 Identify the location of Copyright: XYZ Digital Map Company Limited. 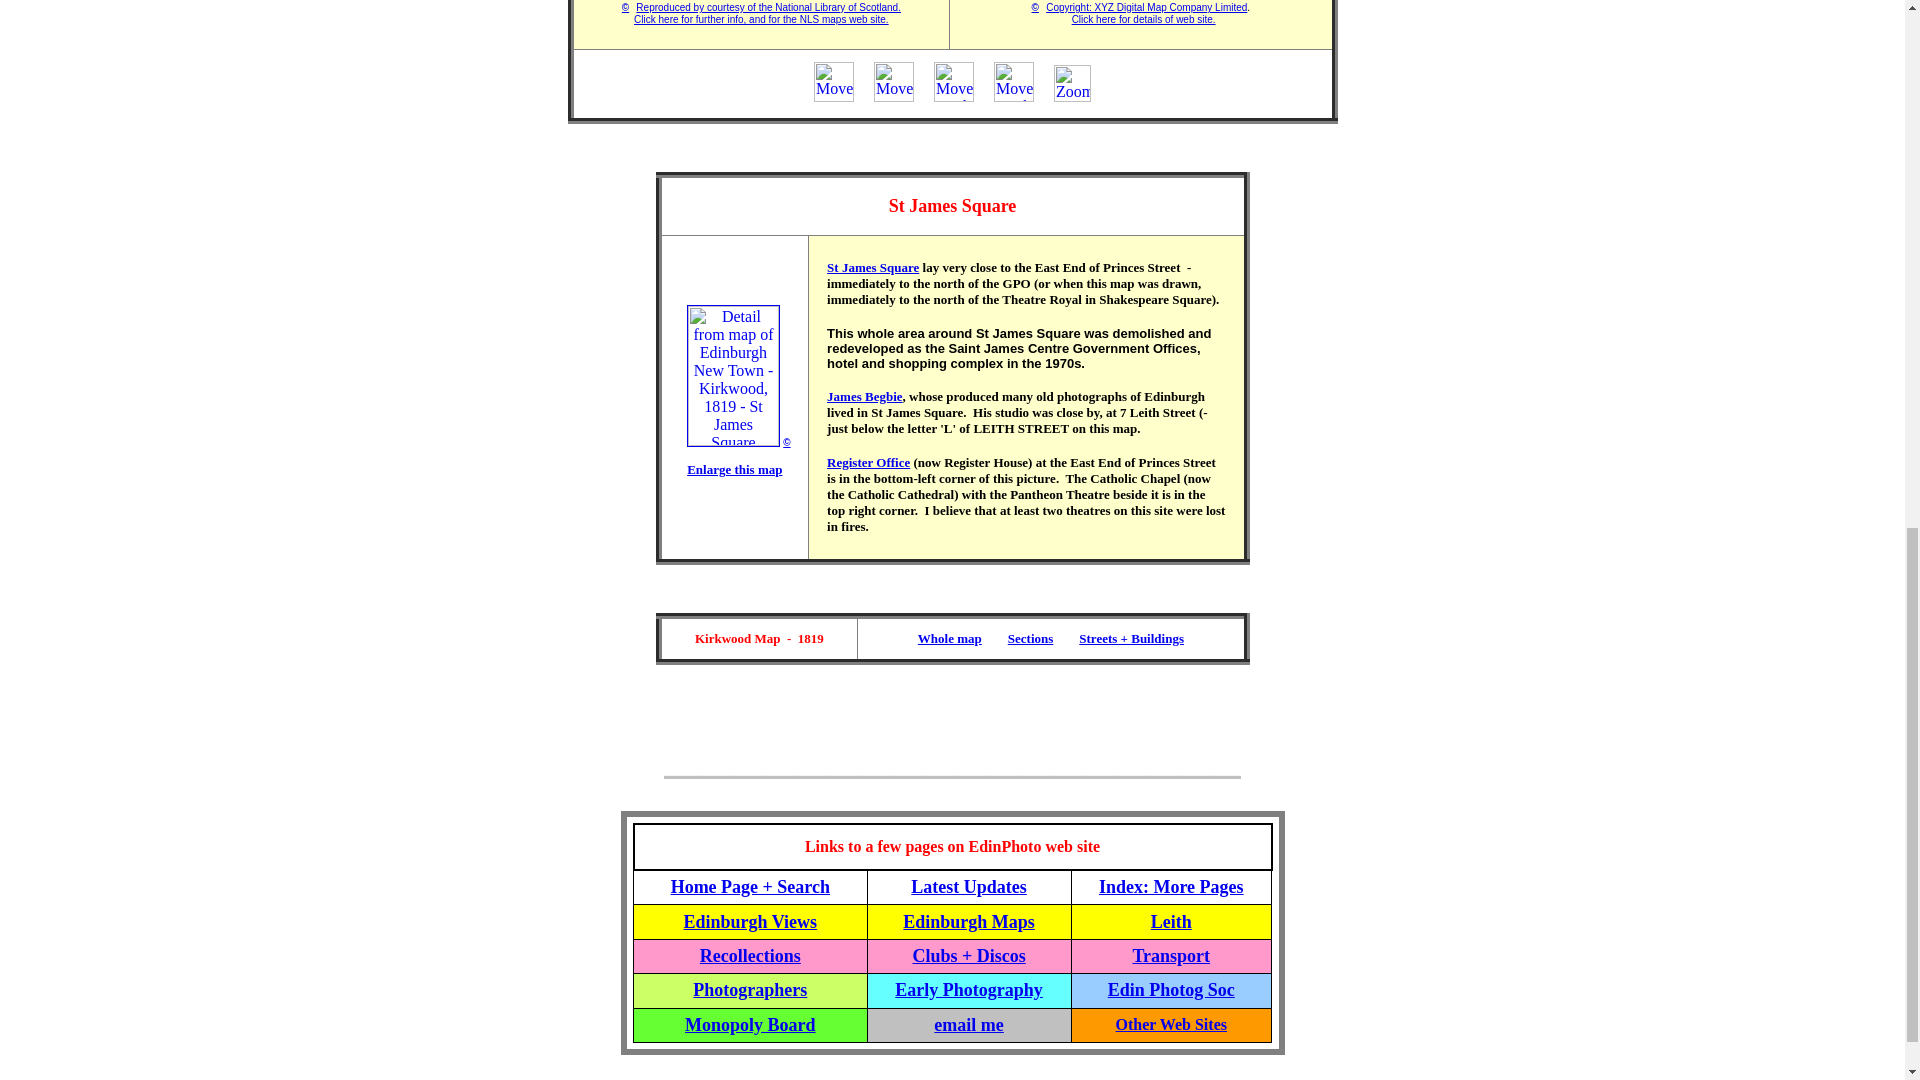
(1146, 7).